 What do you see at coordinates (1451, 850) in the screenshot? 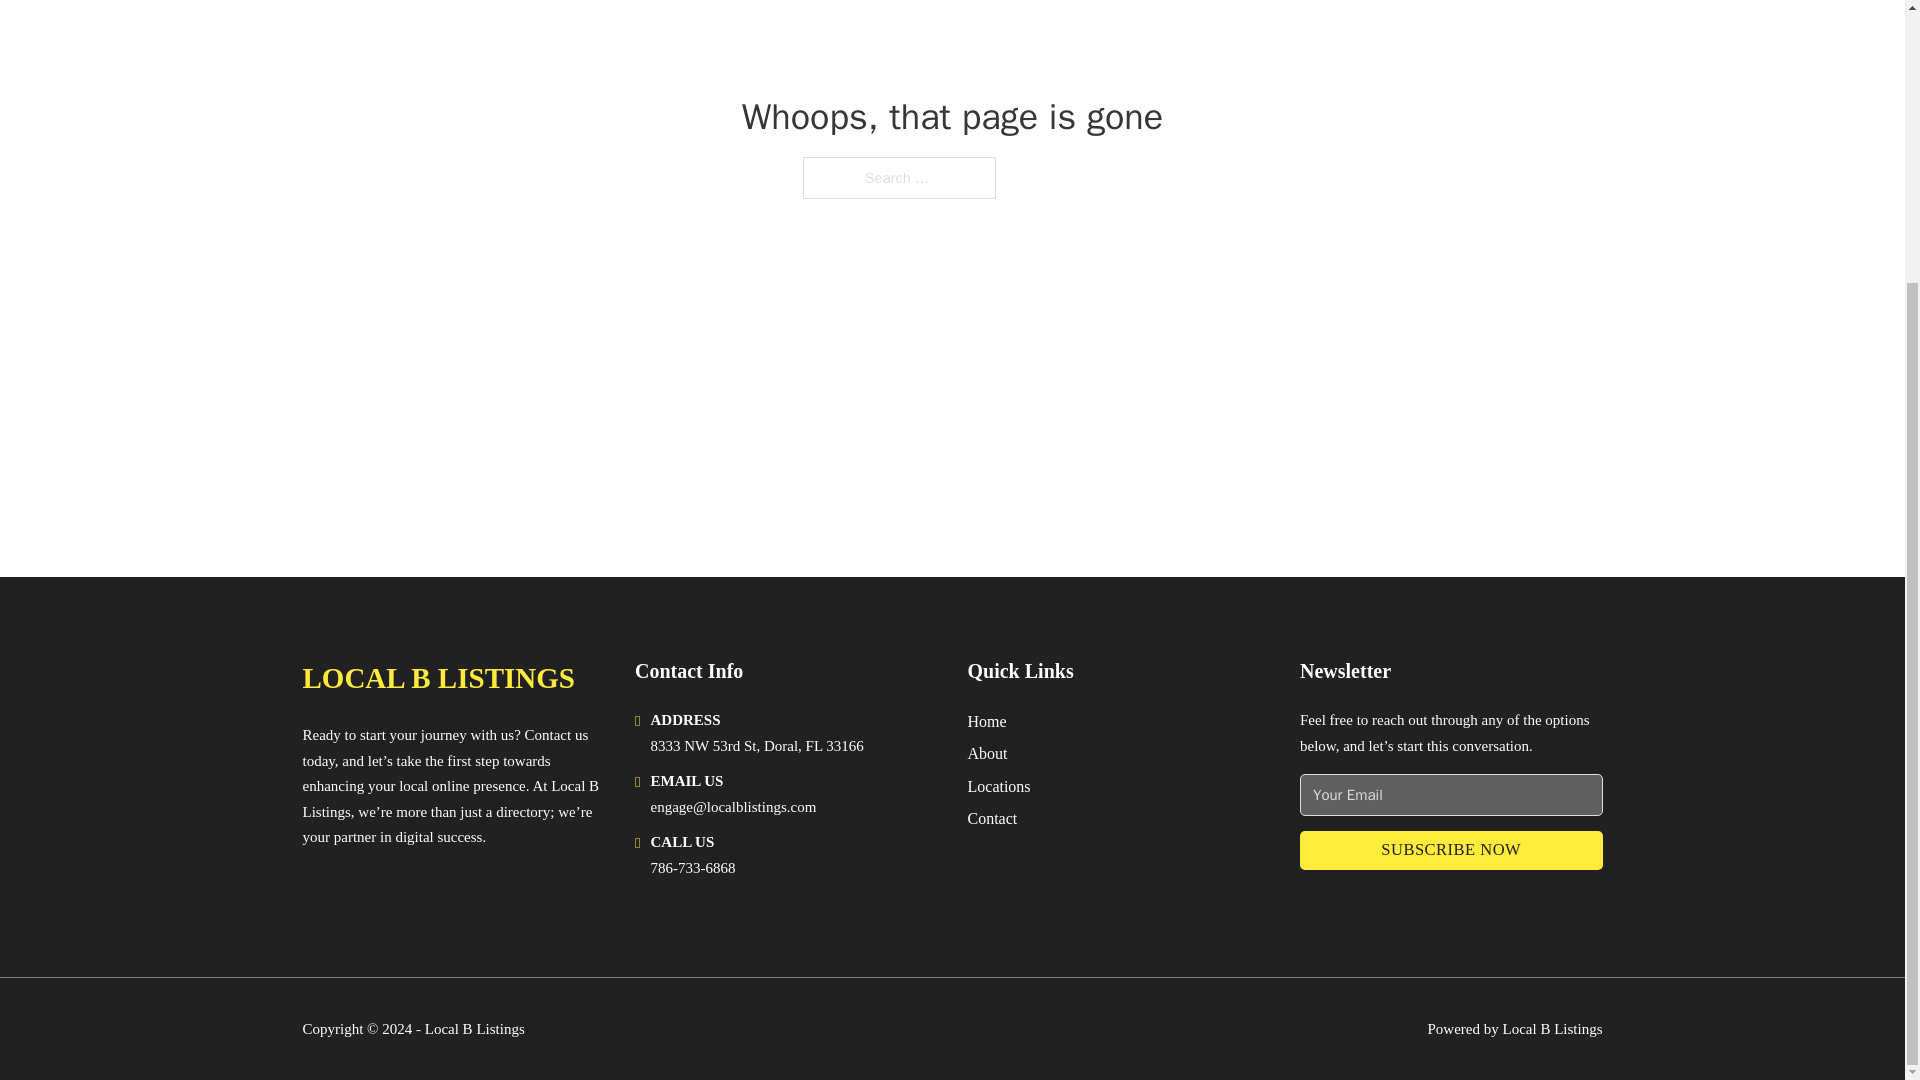
I see `SUBSCRIBE NOW` at bounding box center [1451, 850].